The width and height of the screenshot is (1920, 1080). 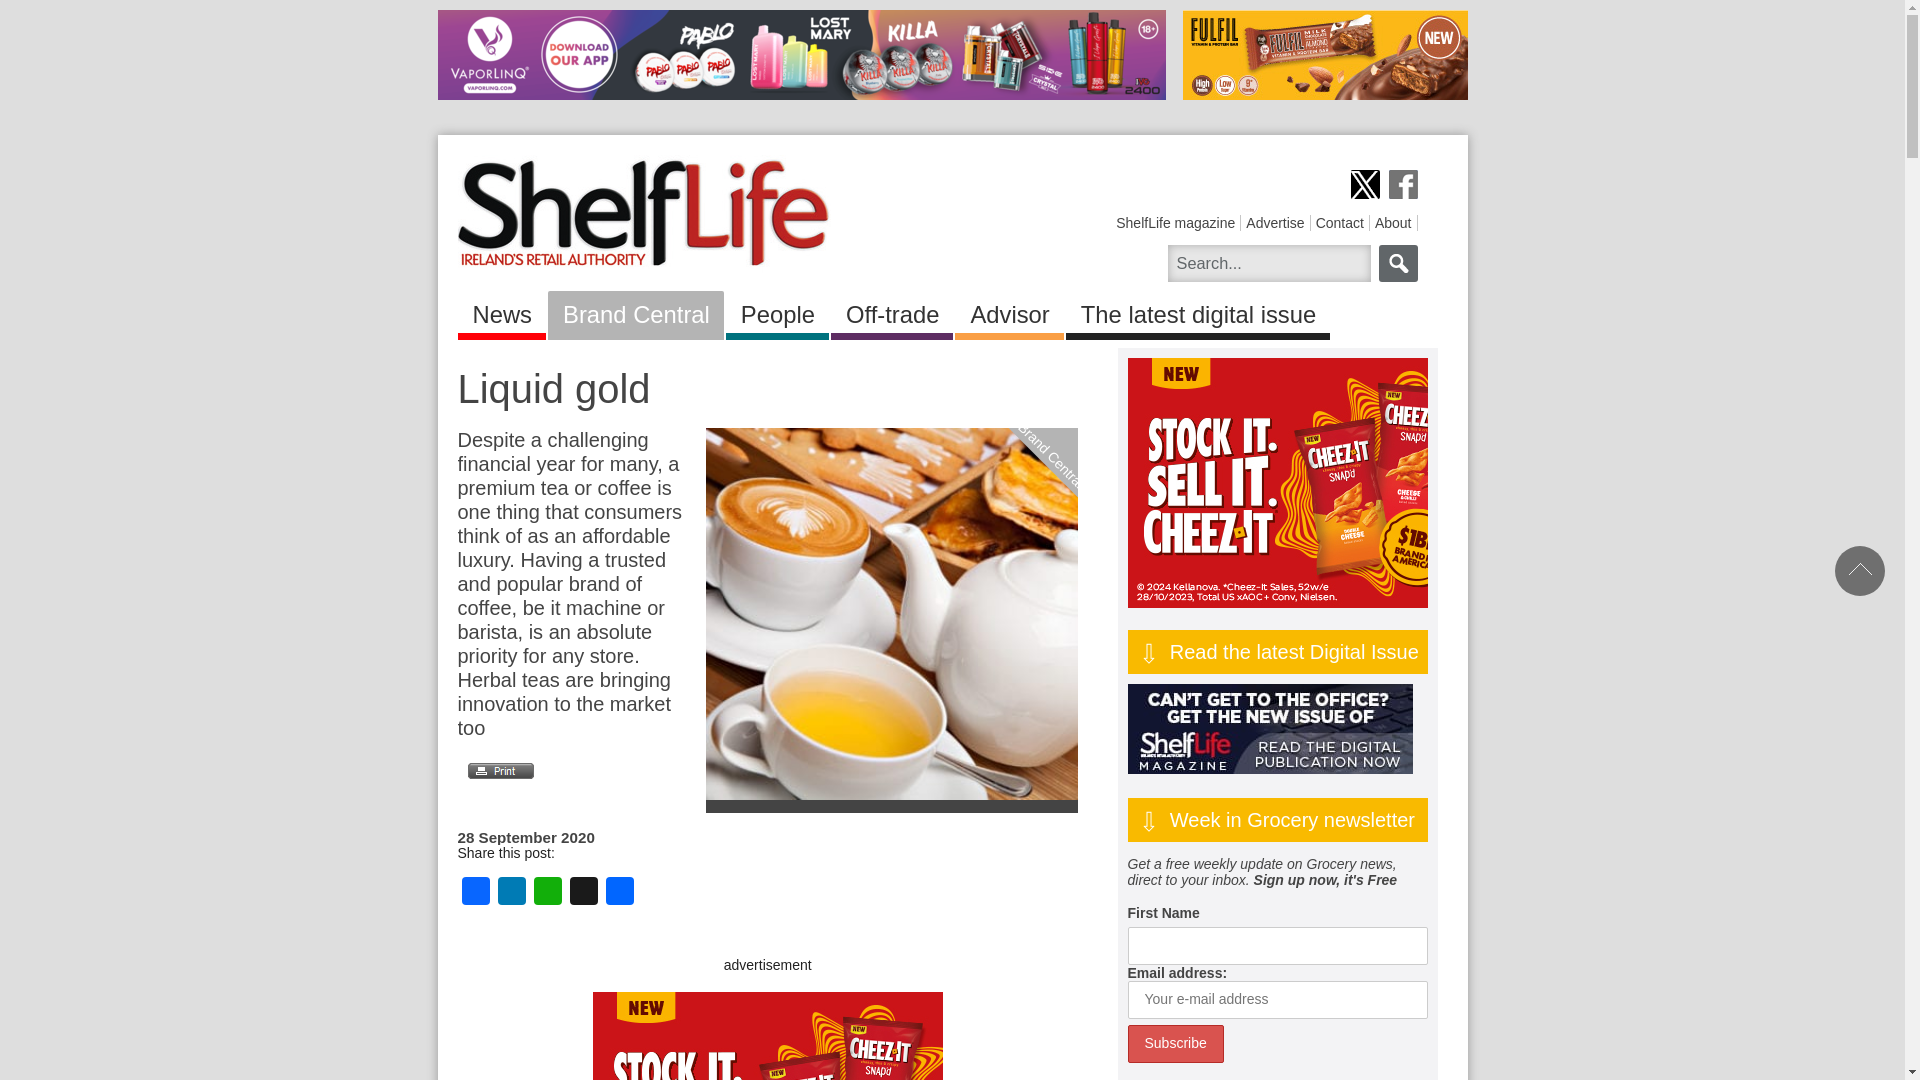 I want to click on The latest digital issue, so click(x=1198, y=311).